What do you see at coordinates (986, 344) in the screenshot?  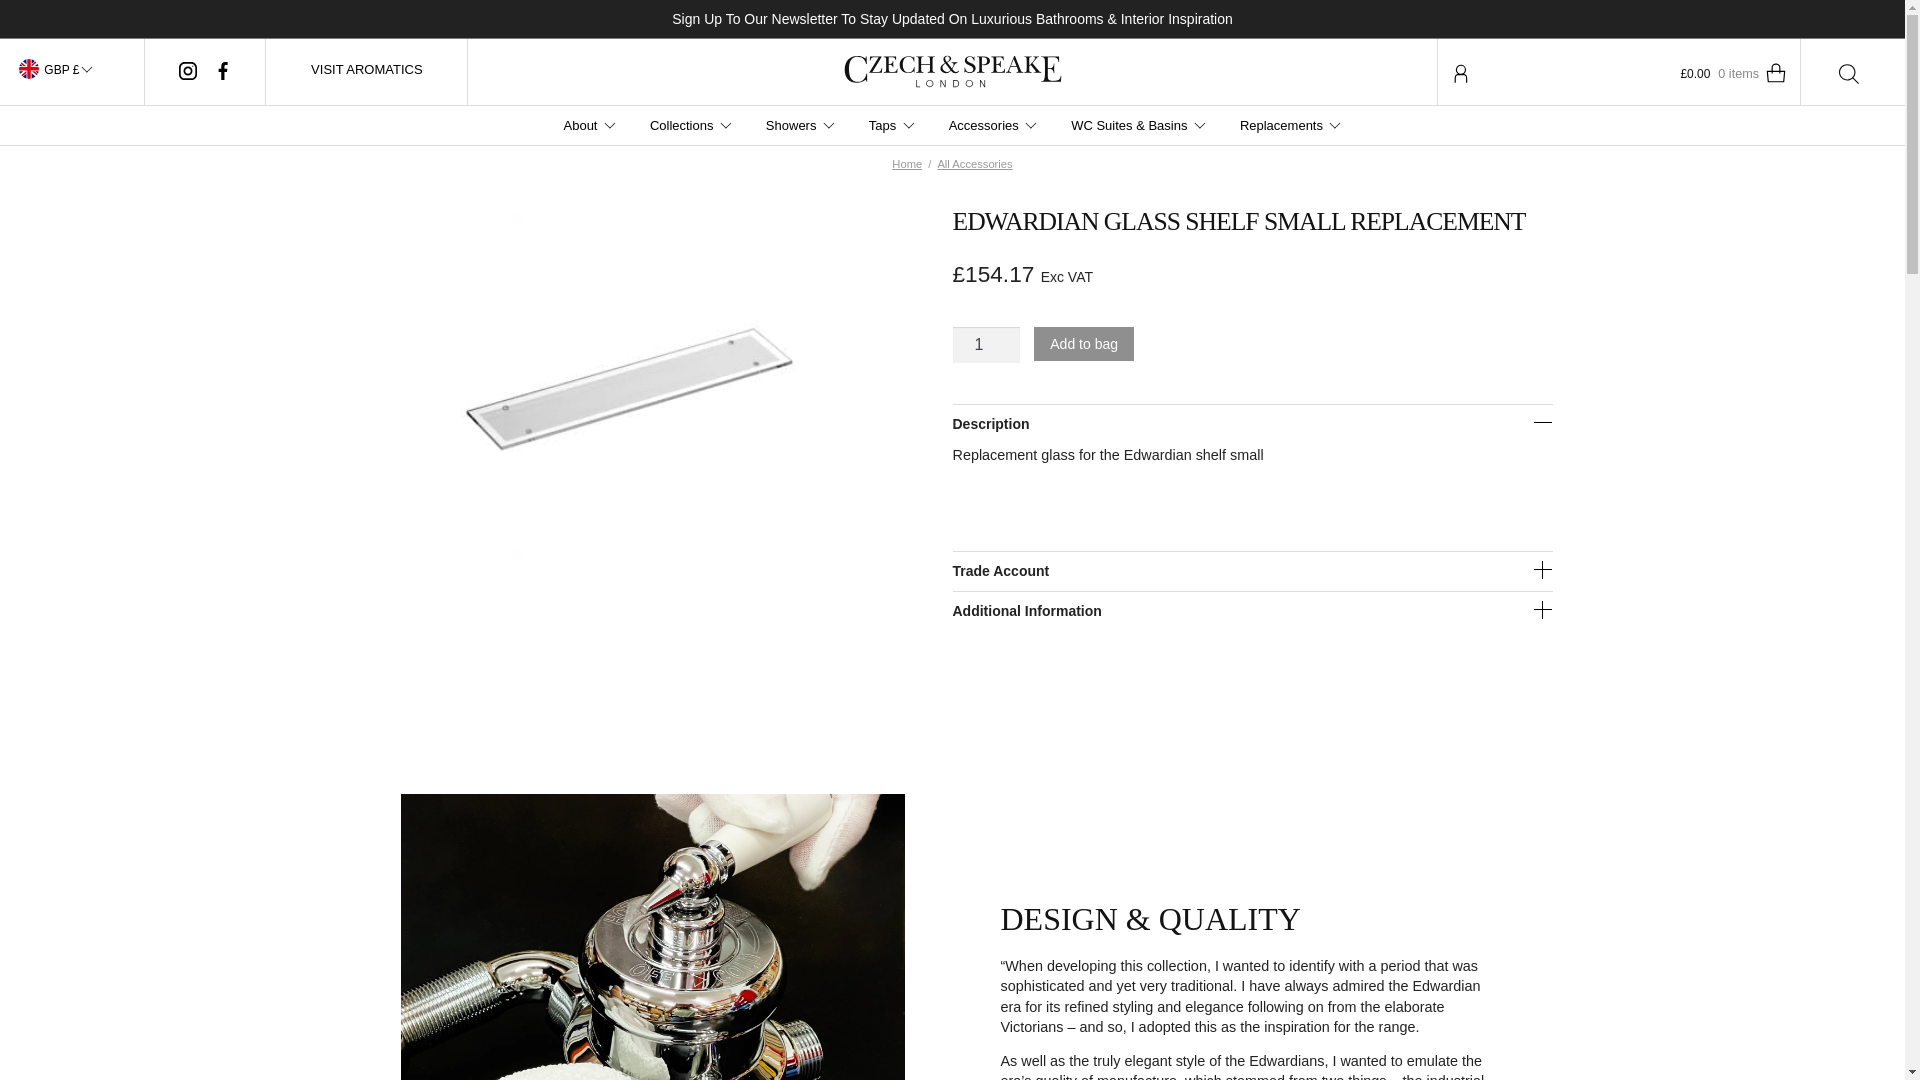 I see `Qty` at bounding box center [986, 344].